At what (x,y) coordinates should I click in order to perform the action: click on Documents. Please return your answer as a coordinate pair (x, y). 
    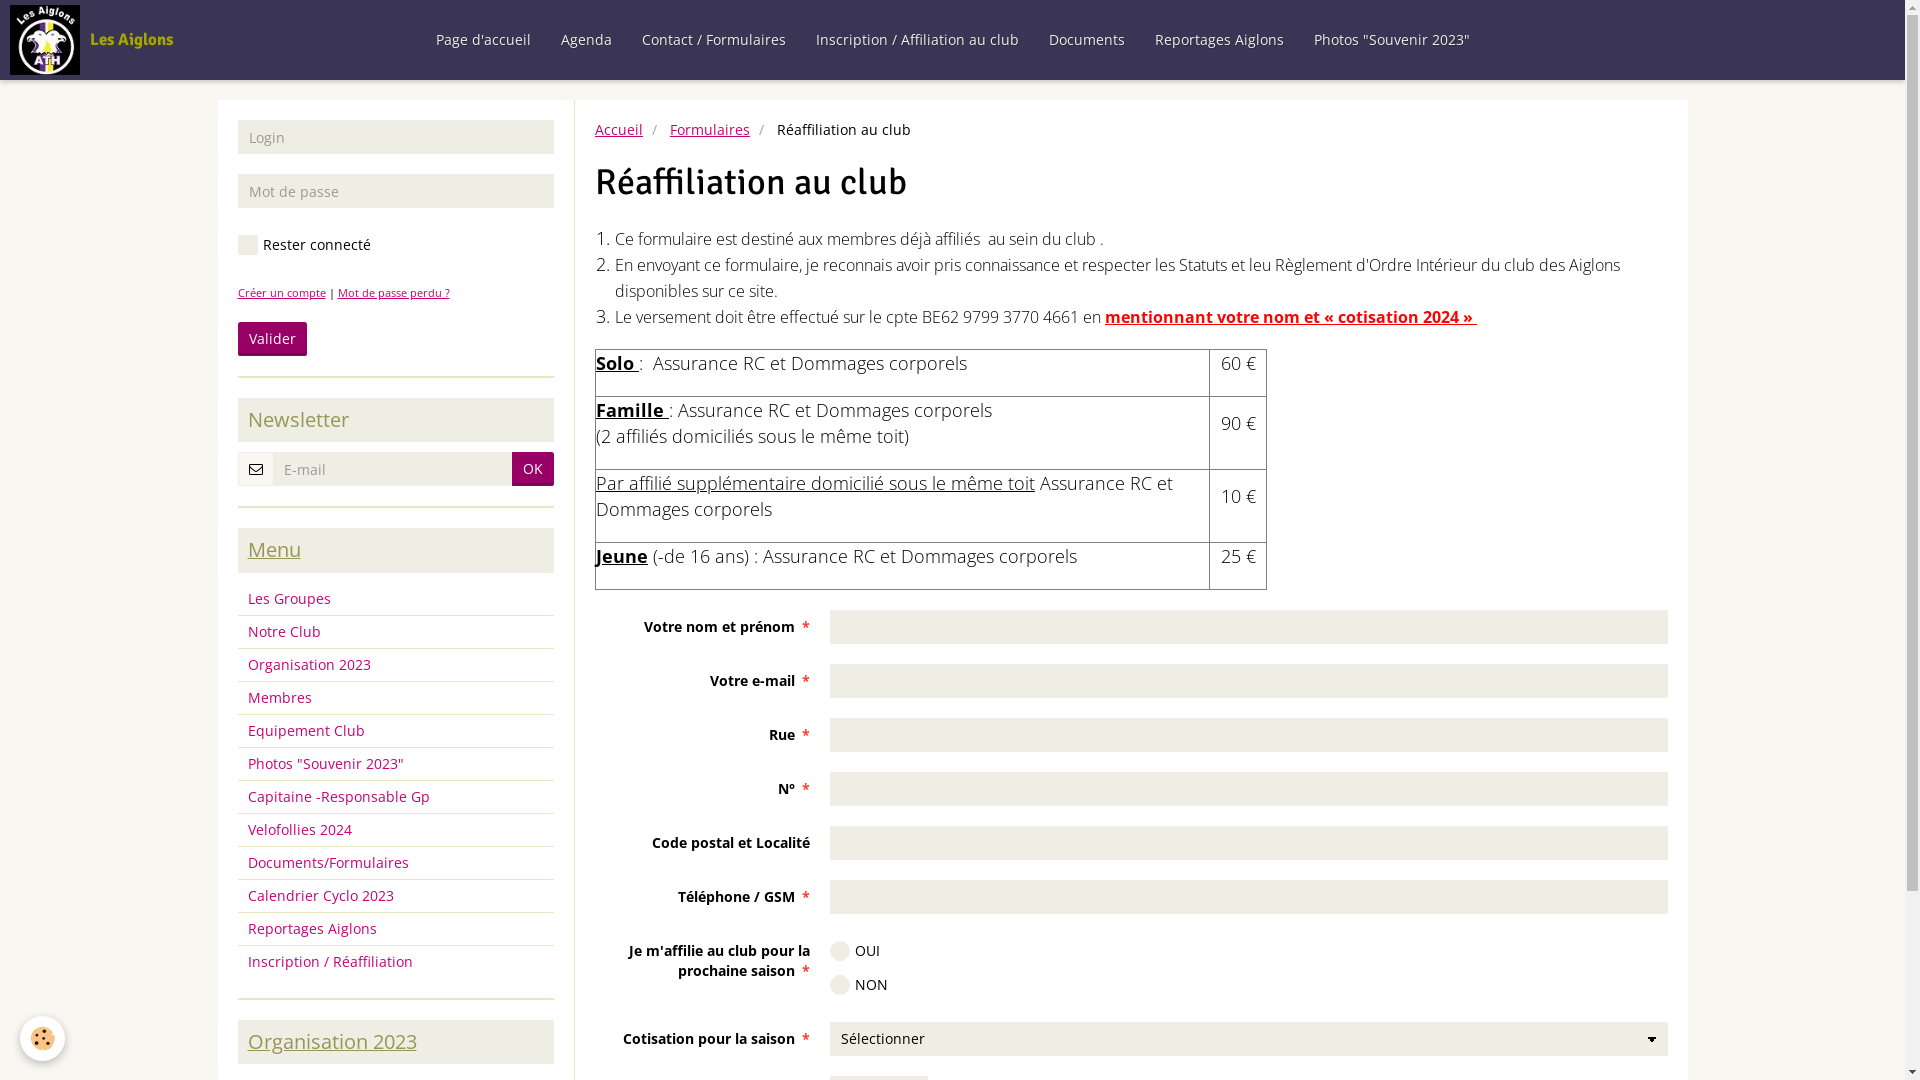
    Looking at the image, I should click on (1087, 40).